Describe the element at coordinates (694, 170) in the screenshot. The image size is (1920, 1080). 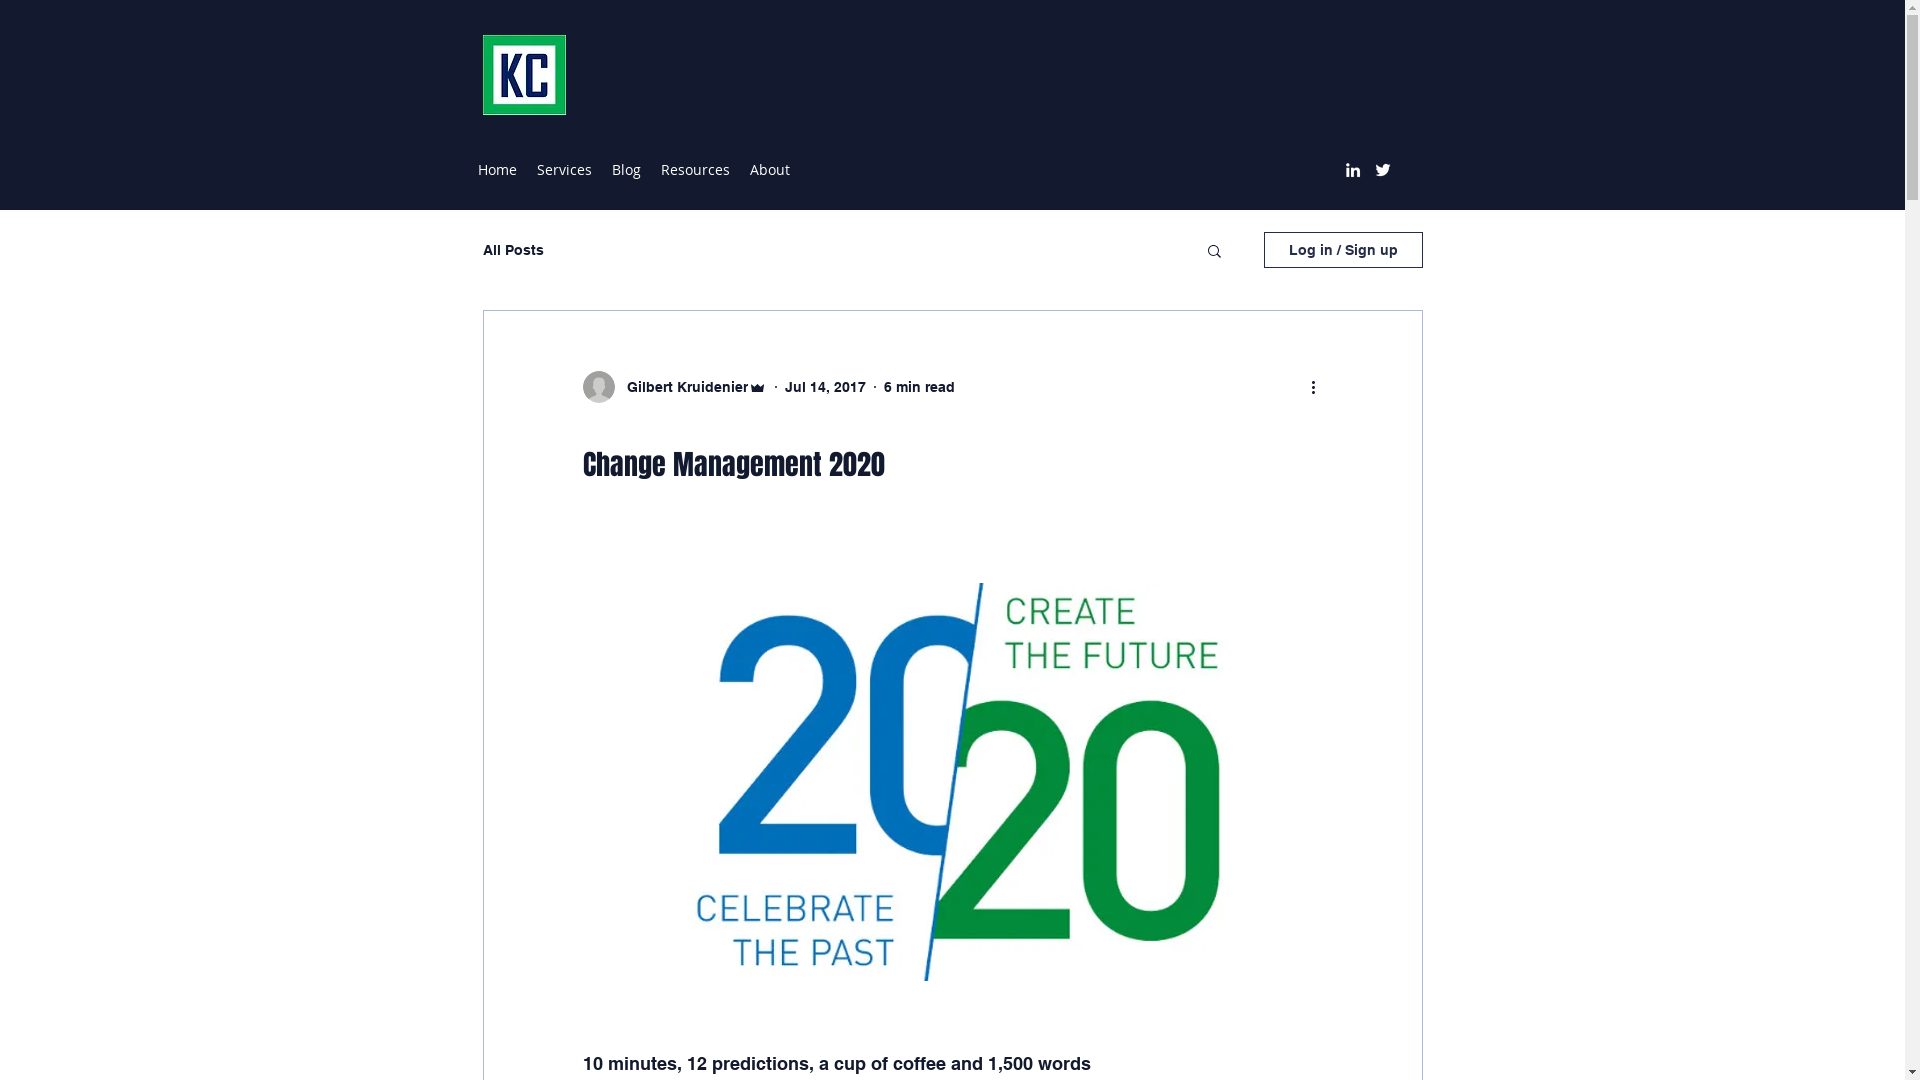
I see `Resources` at that location.